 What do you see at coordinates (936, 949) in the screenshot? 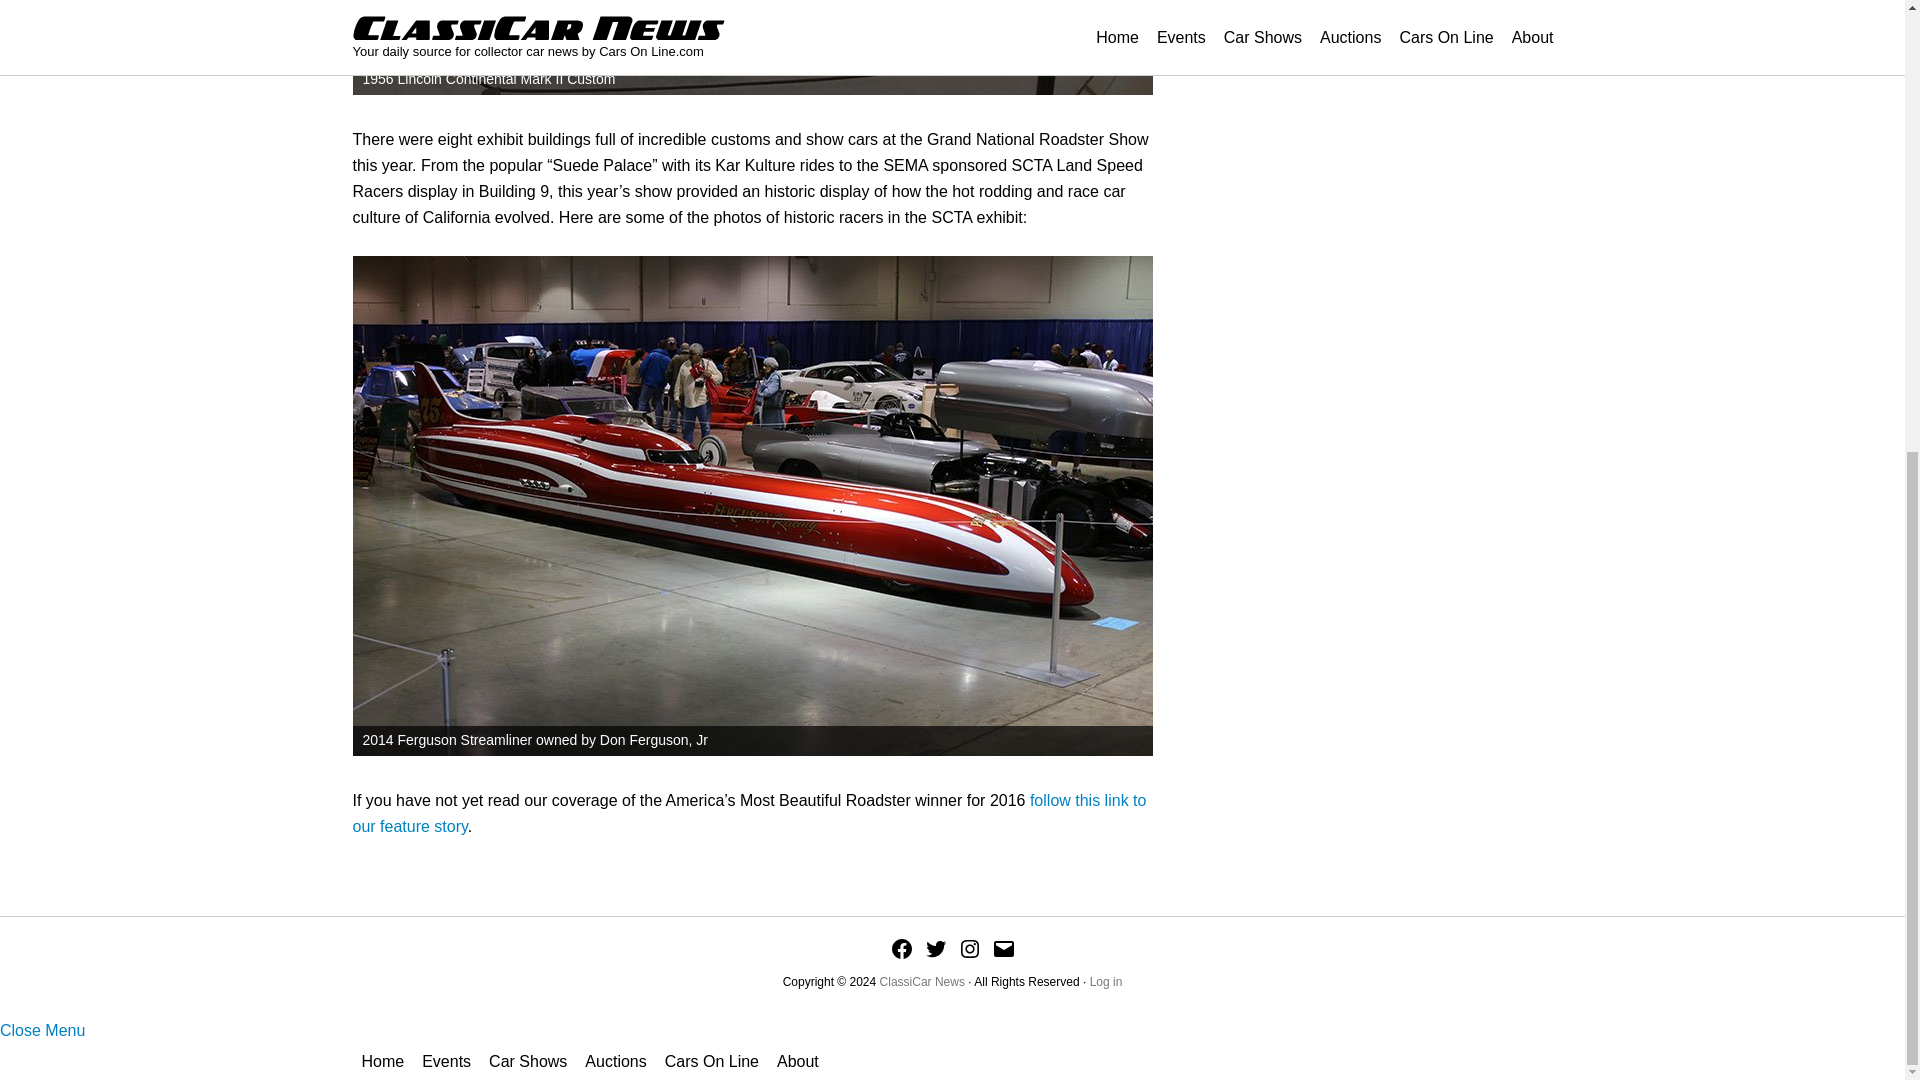
I see `Twitter` at bounding box center [936, 949].